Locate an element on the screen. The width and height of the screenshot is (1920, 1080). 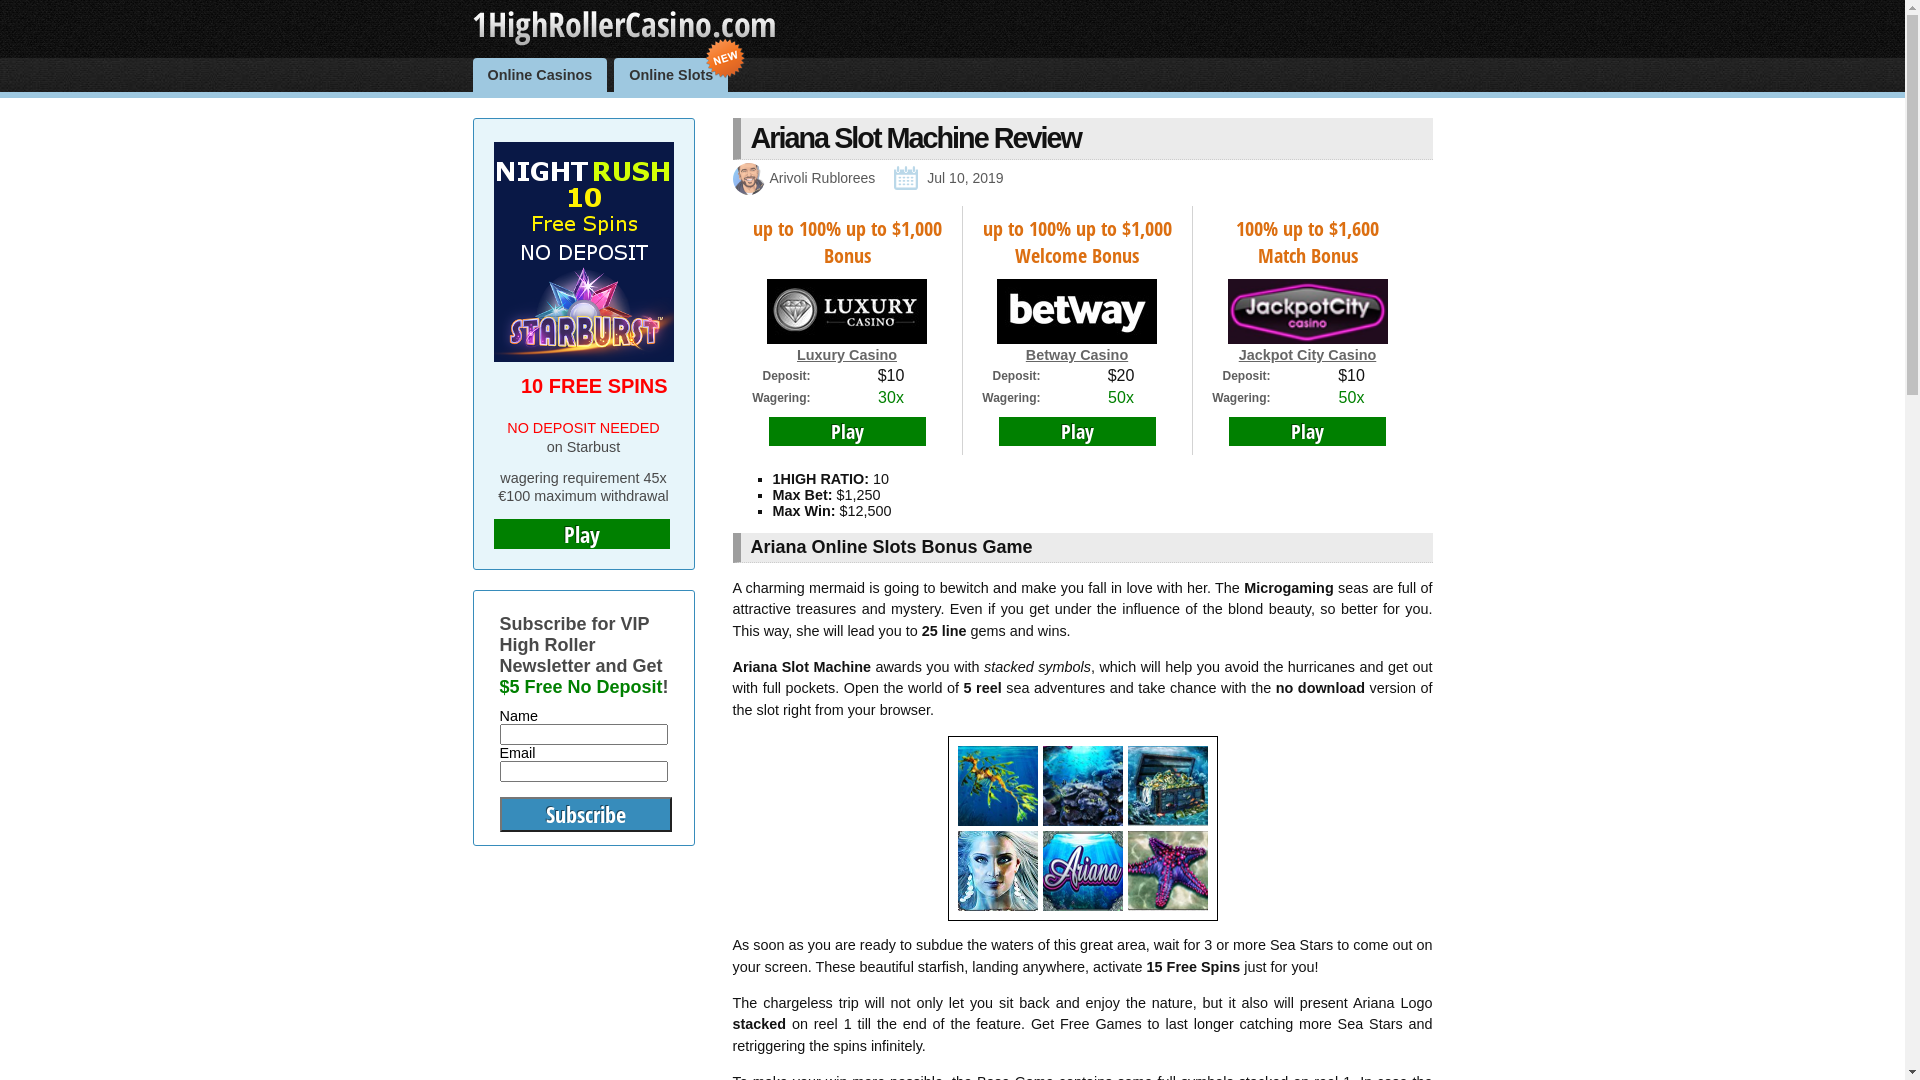
Play is located at coordinates (1076, 432).